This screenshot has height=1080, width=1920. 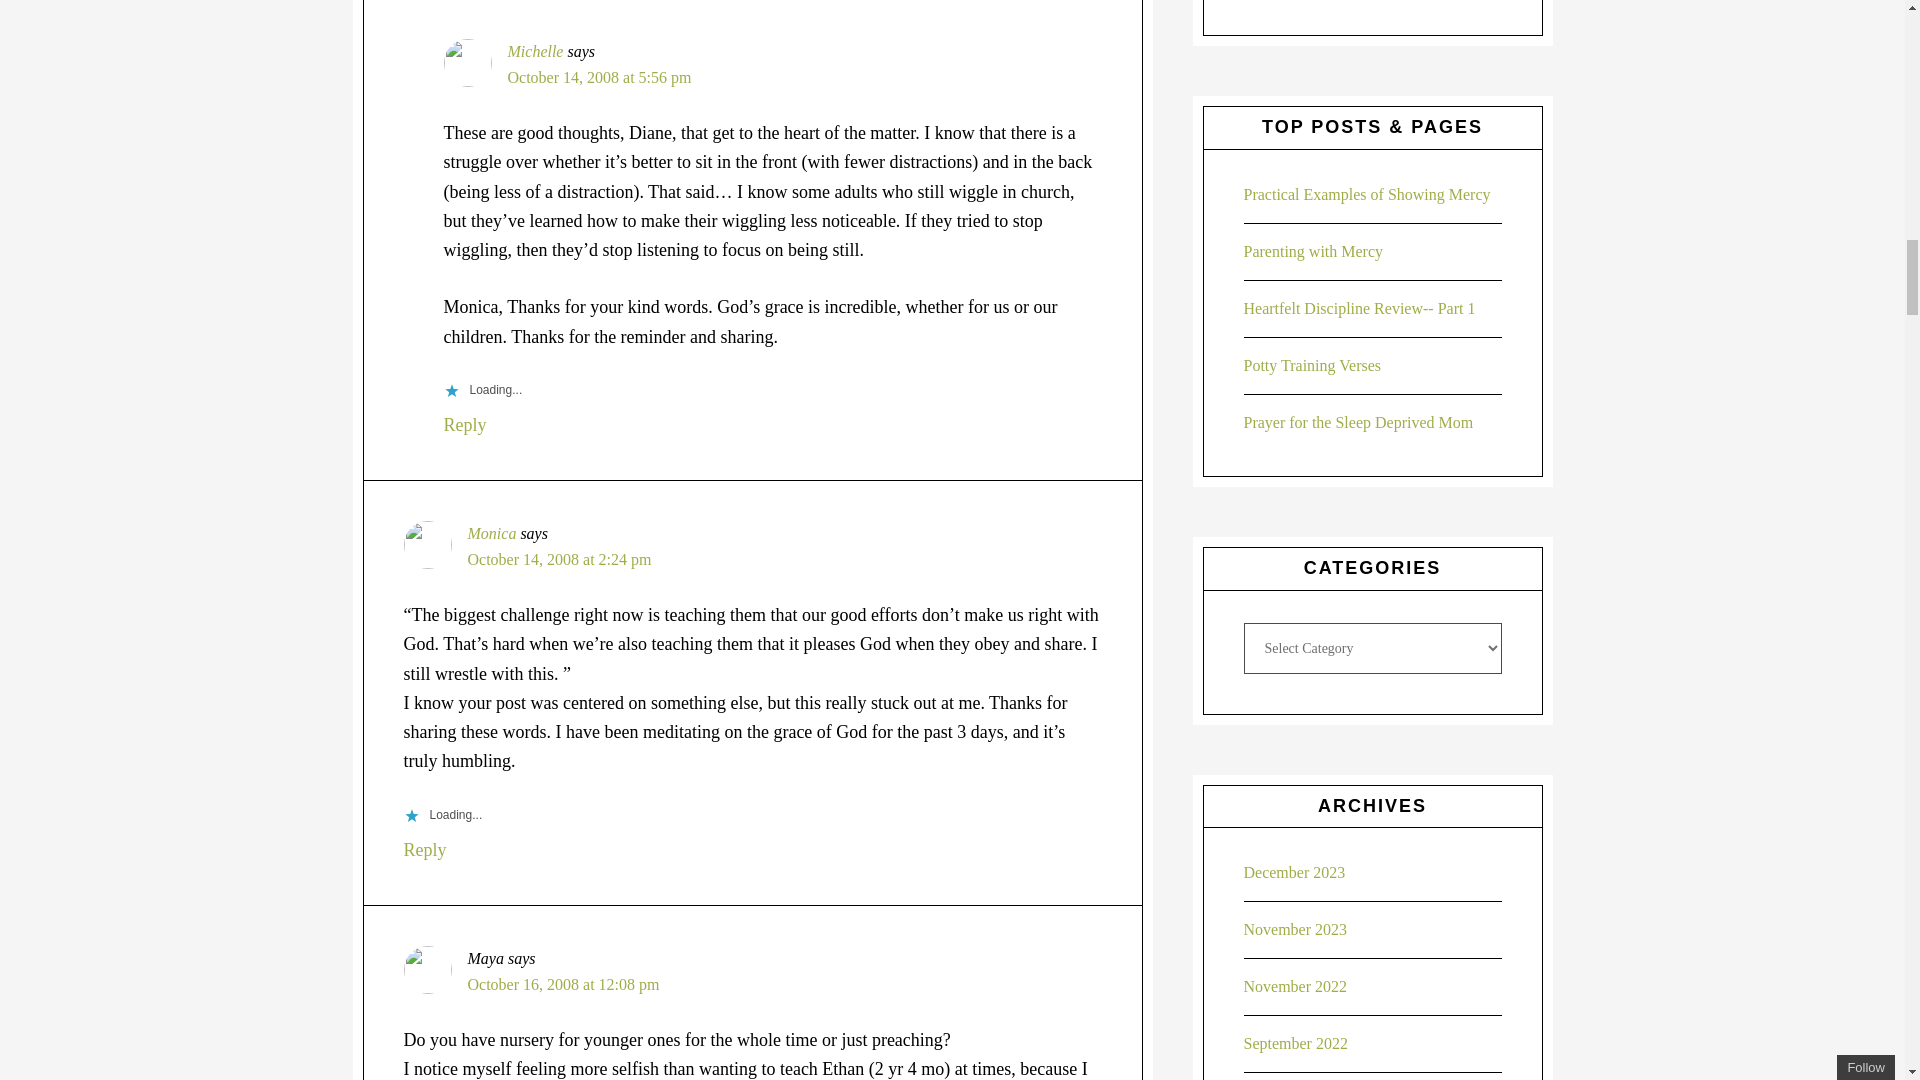 What do you see at coordinates (600, 78) in the screenshot?
I see `October 14, 2008 at 5:56 pm` at bounding box center [600, 78].